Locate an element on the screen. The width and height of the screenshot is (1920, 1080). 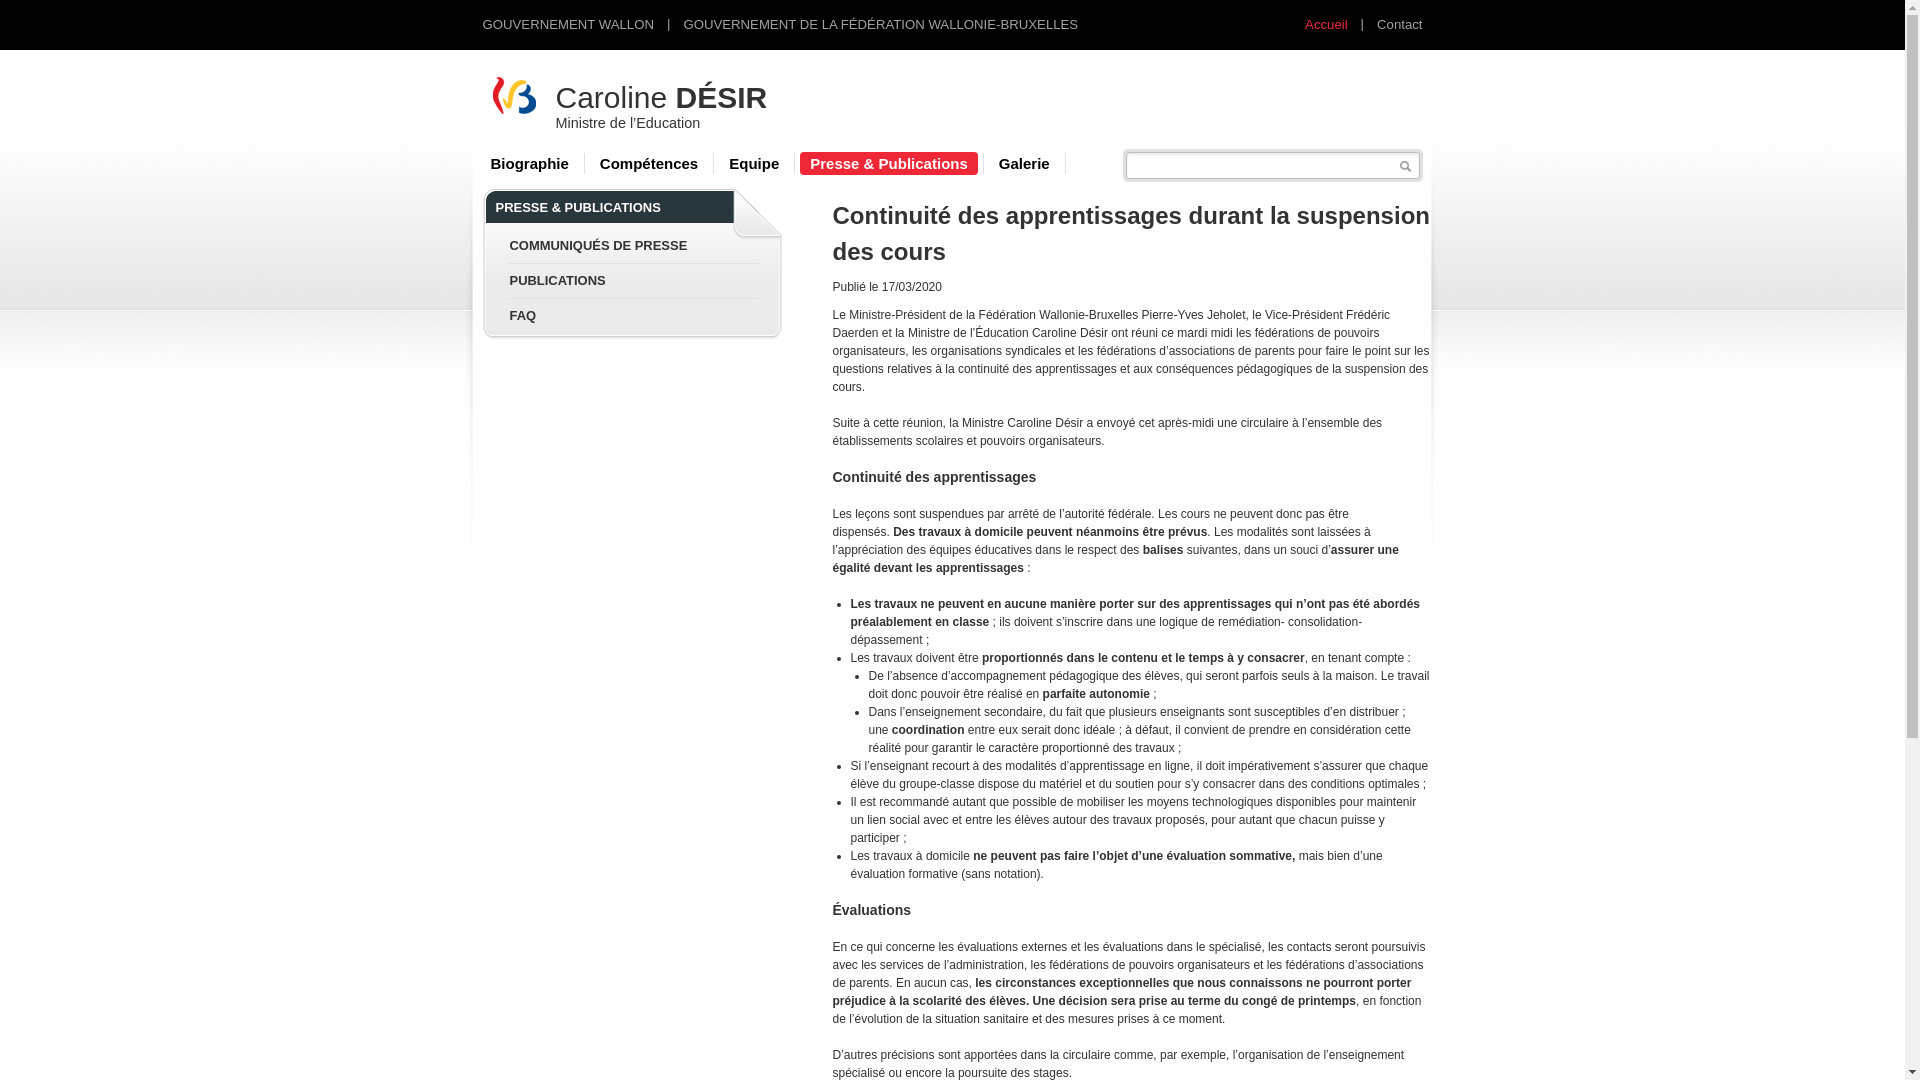
Galerie is located at coordinates (1024, 164).